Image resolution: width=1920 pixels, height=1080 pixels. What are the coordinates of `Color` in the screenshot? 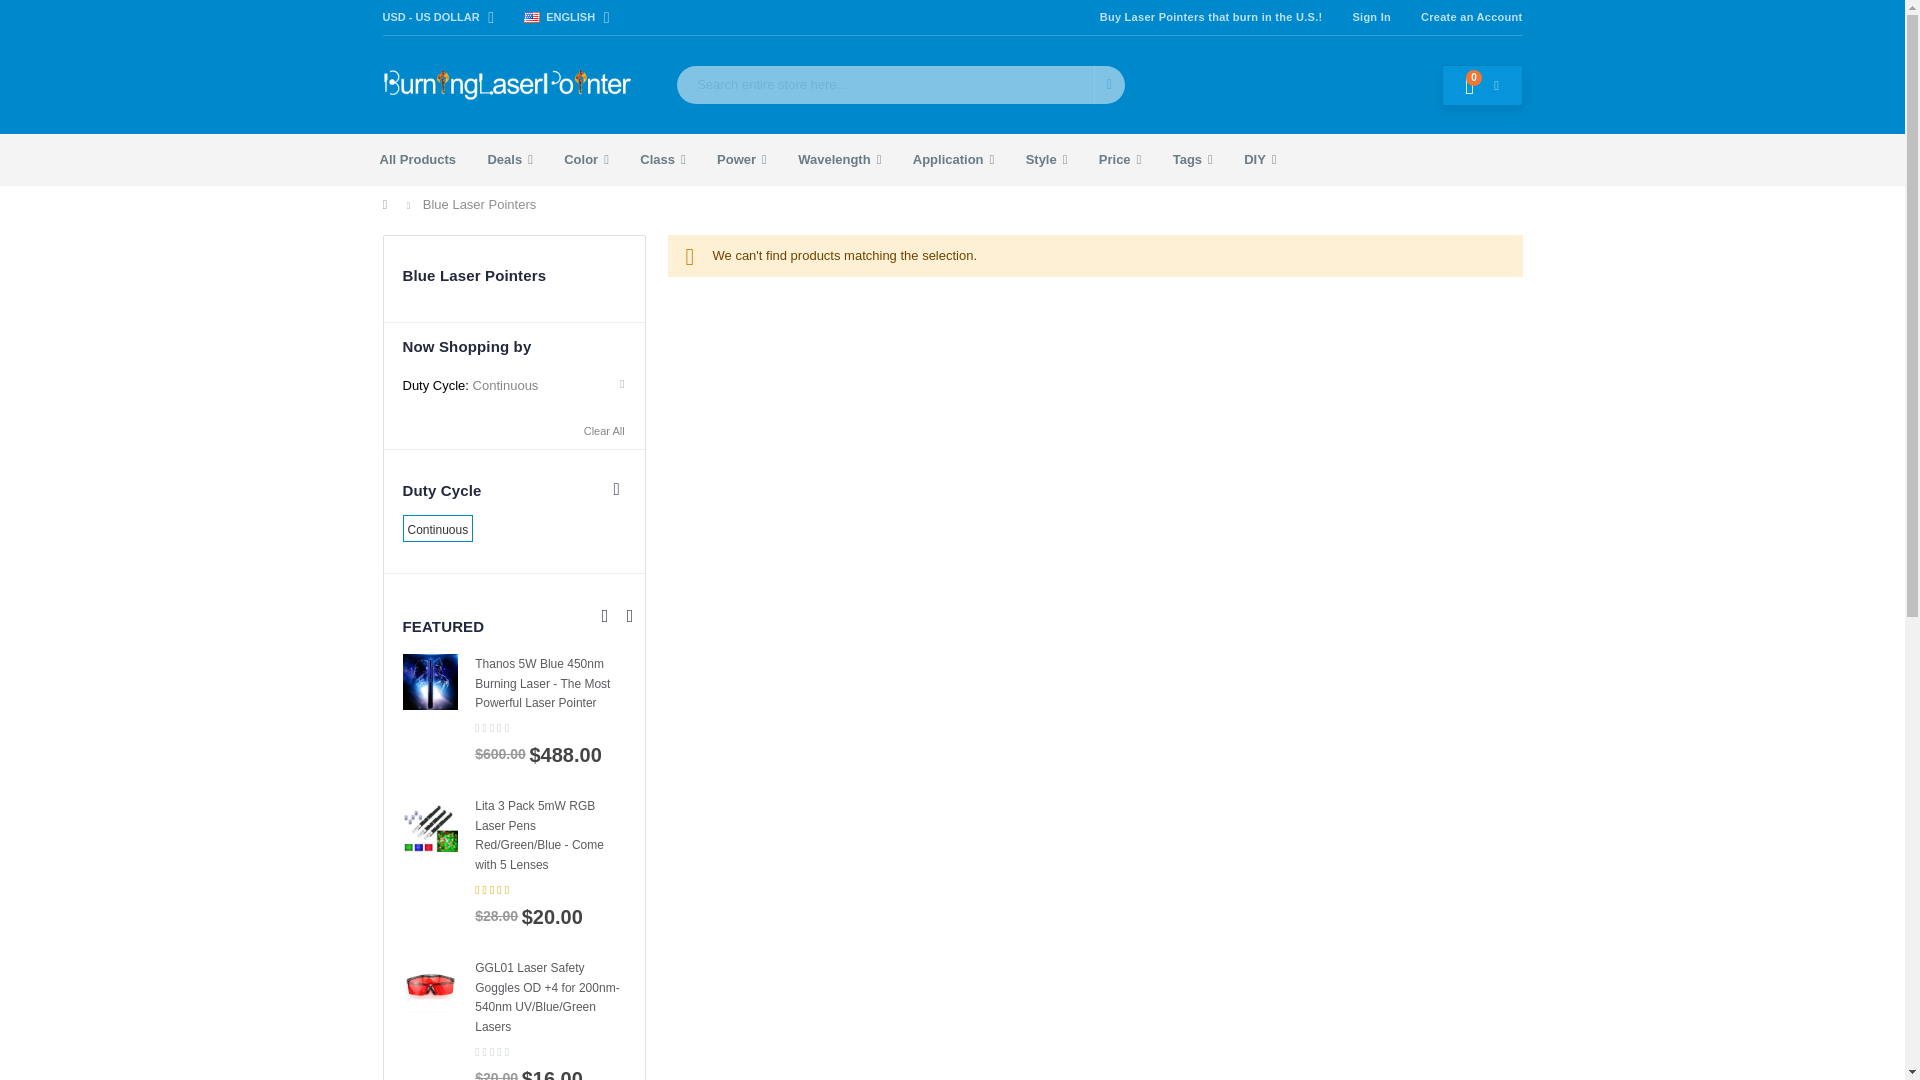 It's located at (586, 159).